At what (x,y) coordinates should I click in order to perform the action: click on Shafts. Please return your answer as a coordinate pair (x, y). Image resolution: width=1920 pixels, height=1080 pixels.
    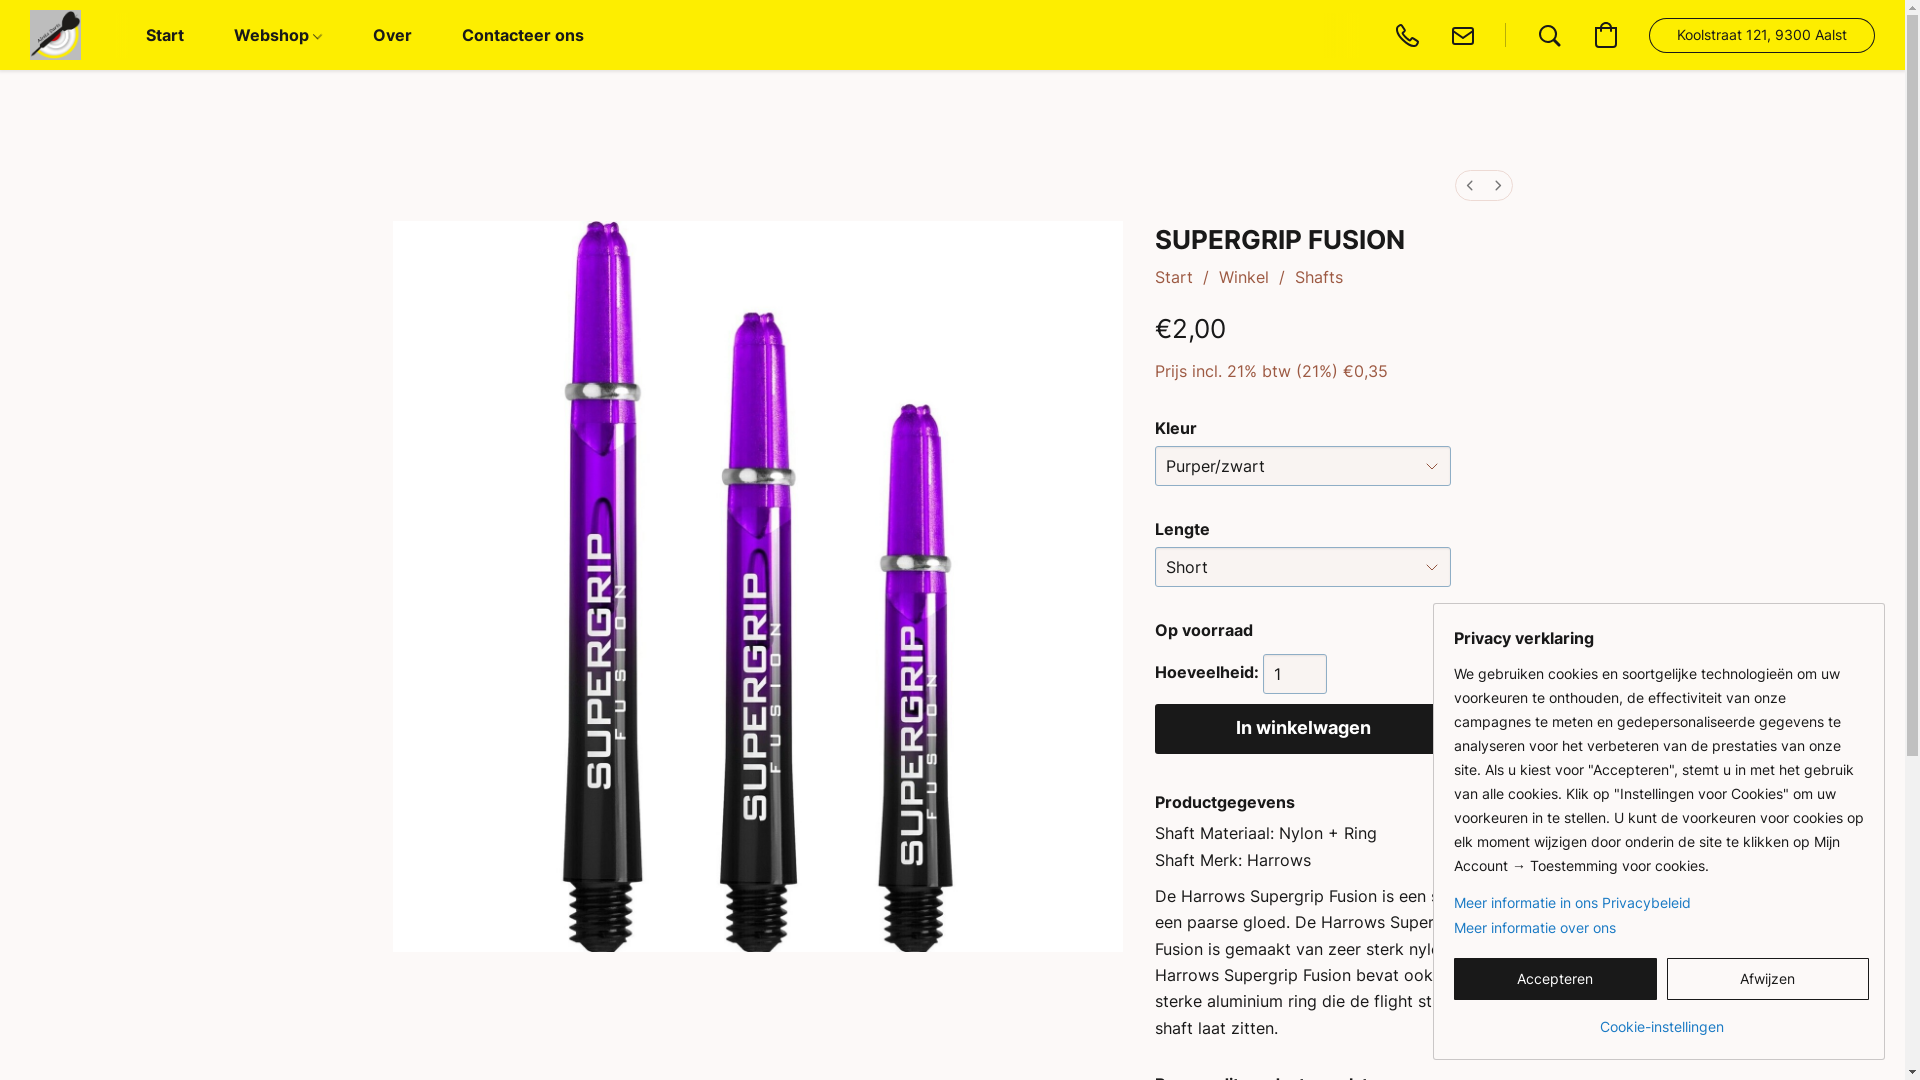
    Looking at the image, I should click on (1319, 277).